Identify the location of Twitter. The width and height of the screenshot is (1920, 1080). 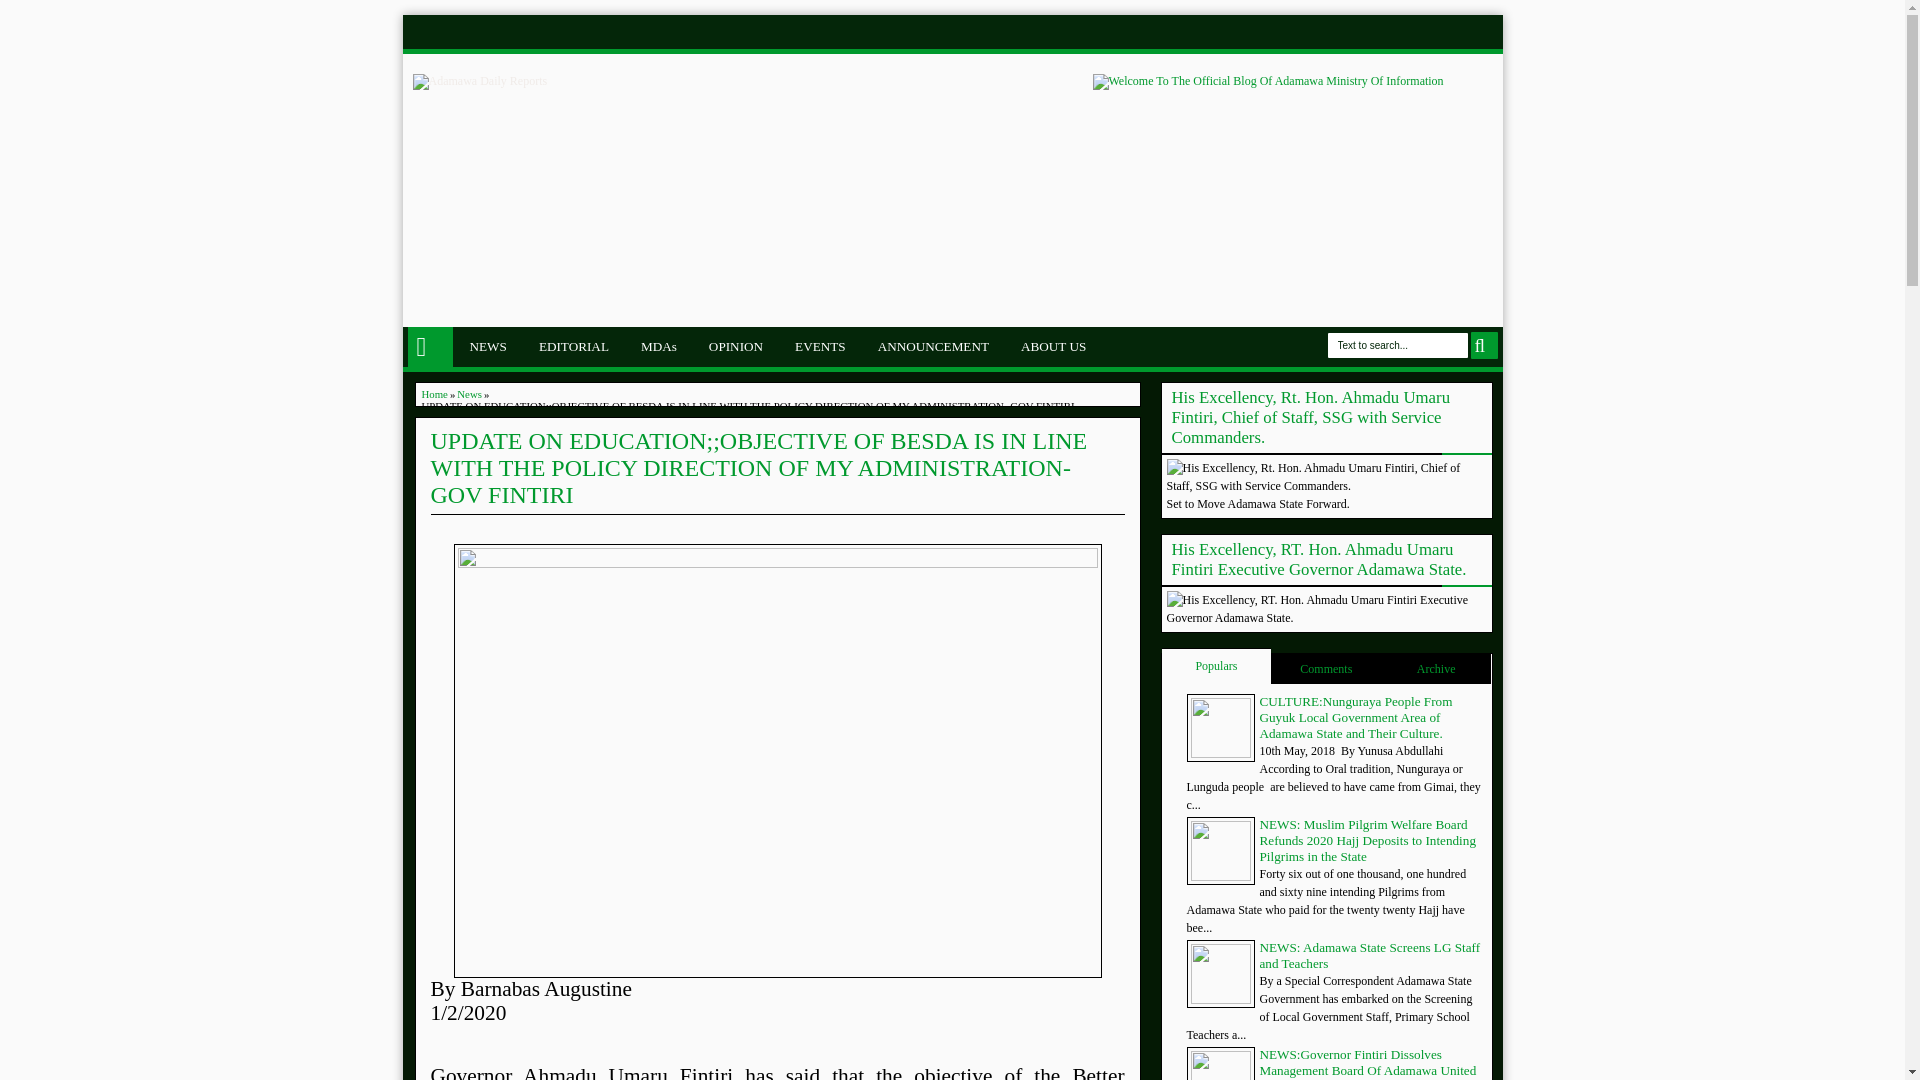
(1316, 32).